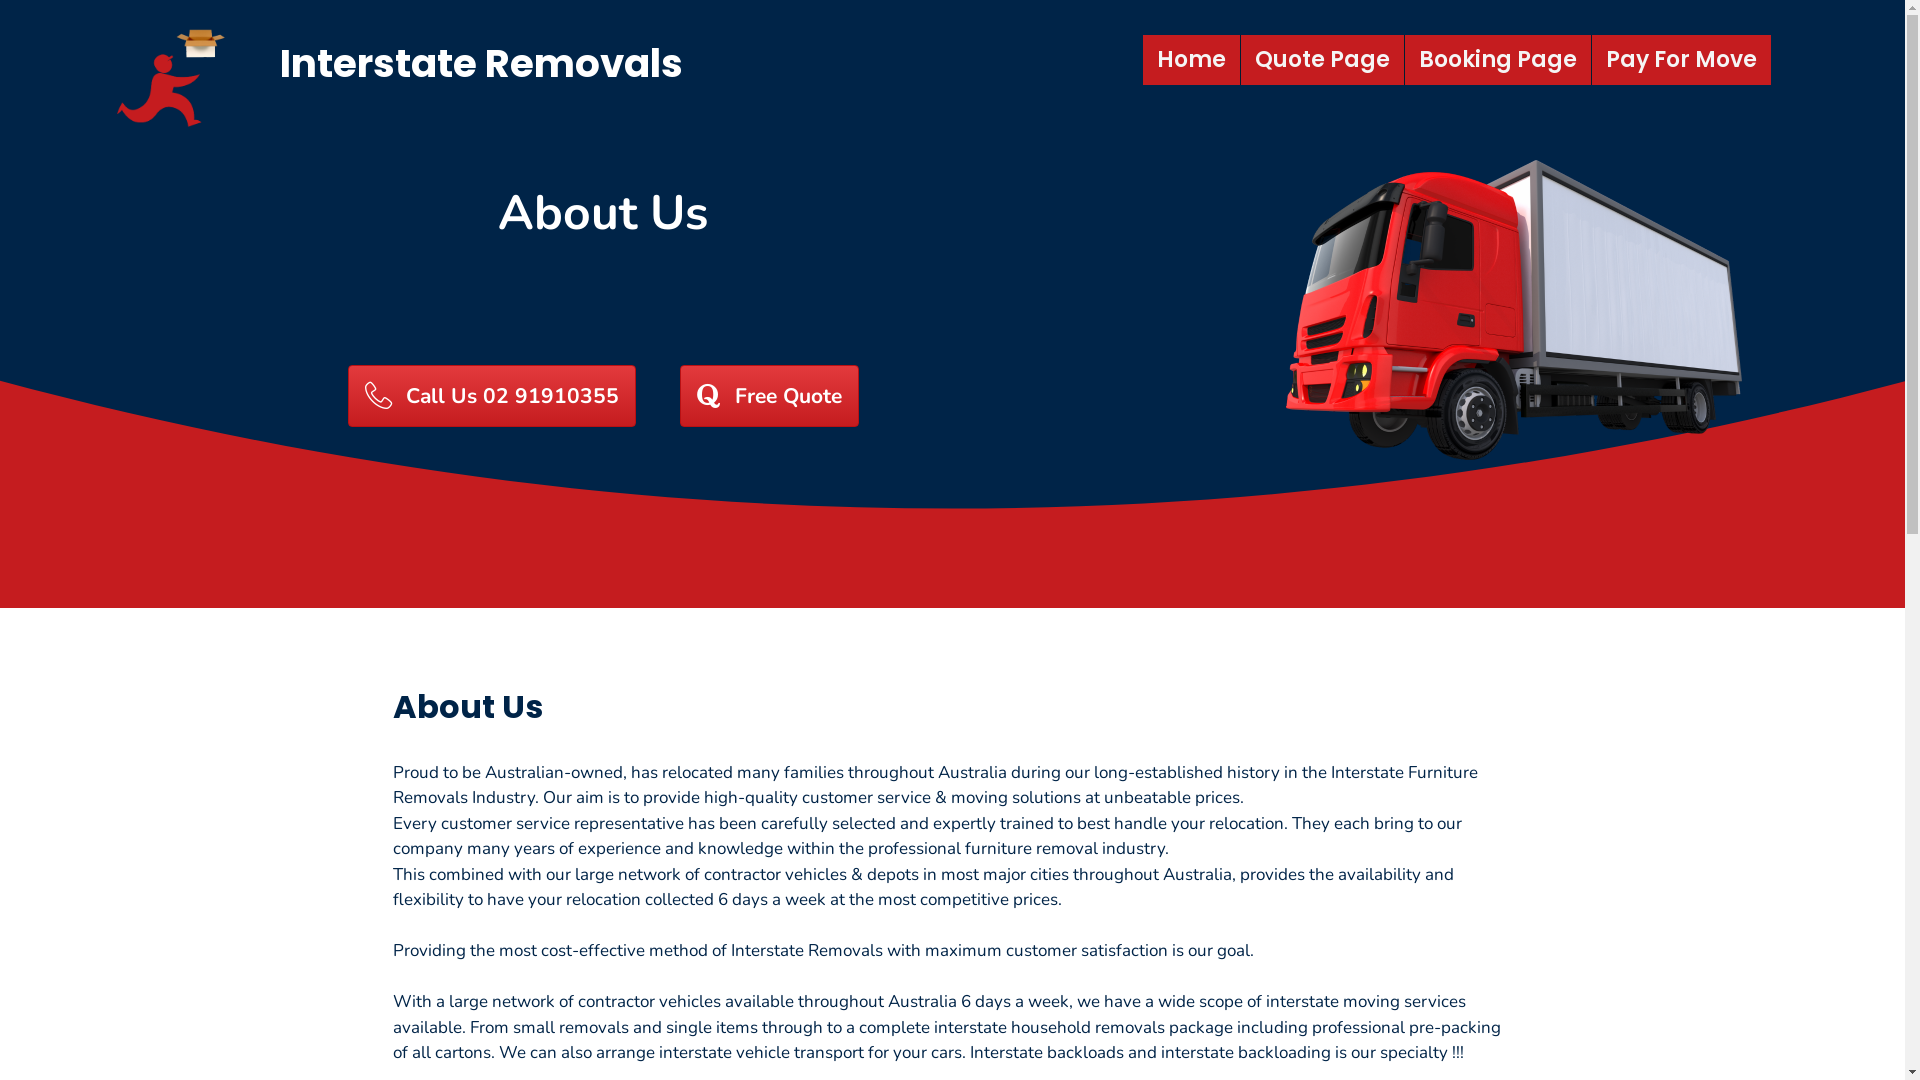 This screenshot has height=1080, width=1920. Describe the element at coordinates (173, 73) in the screenshot. I see `Interstate Removas Logo final` at that location.